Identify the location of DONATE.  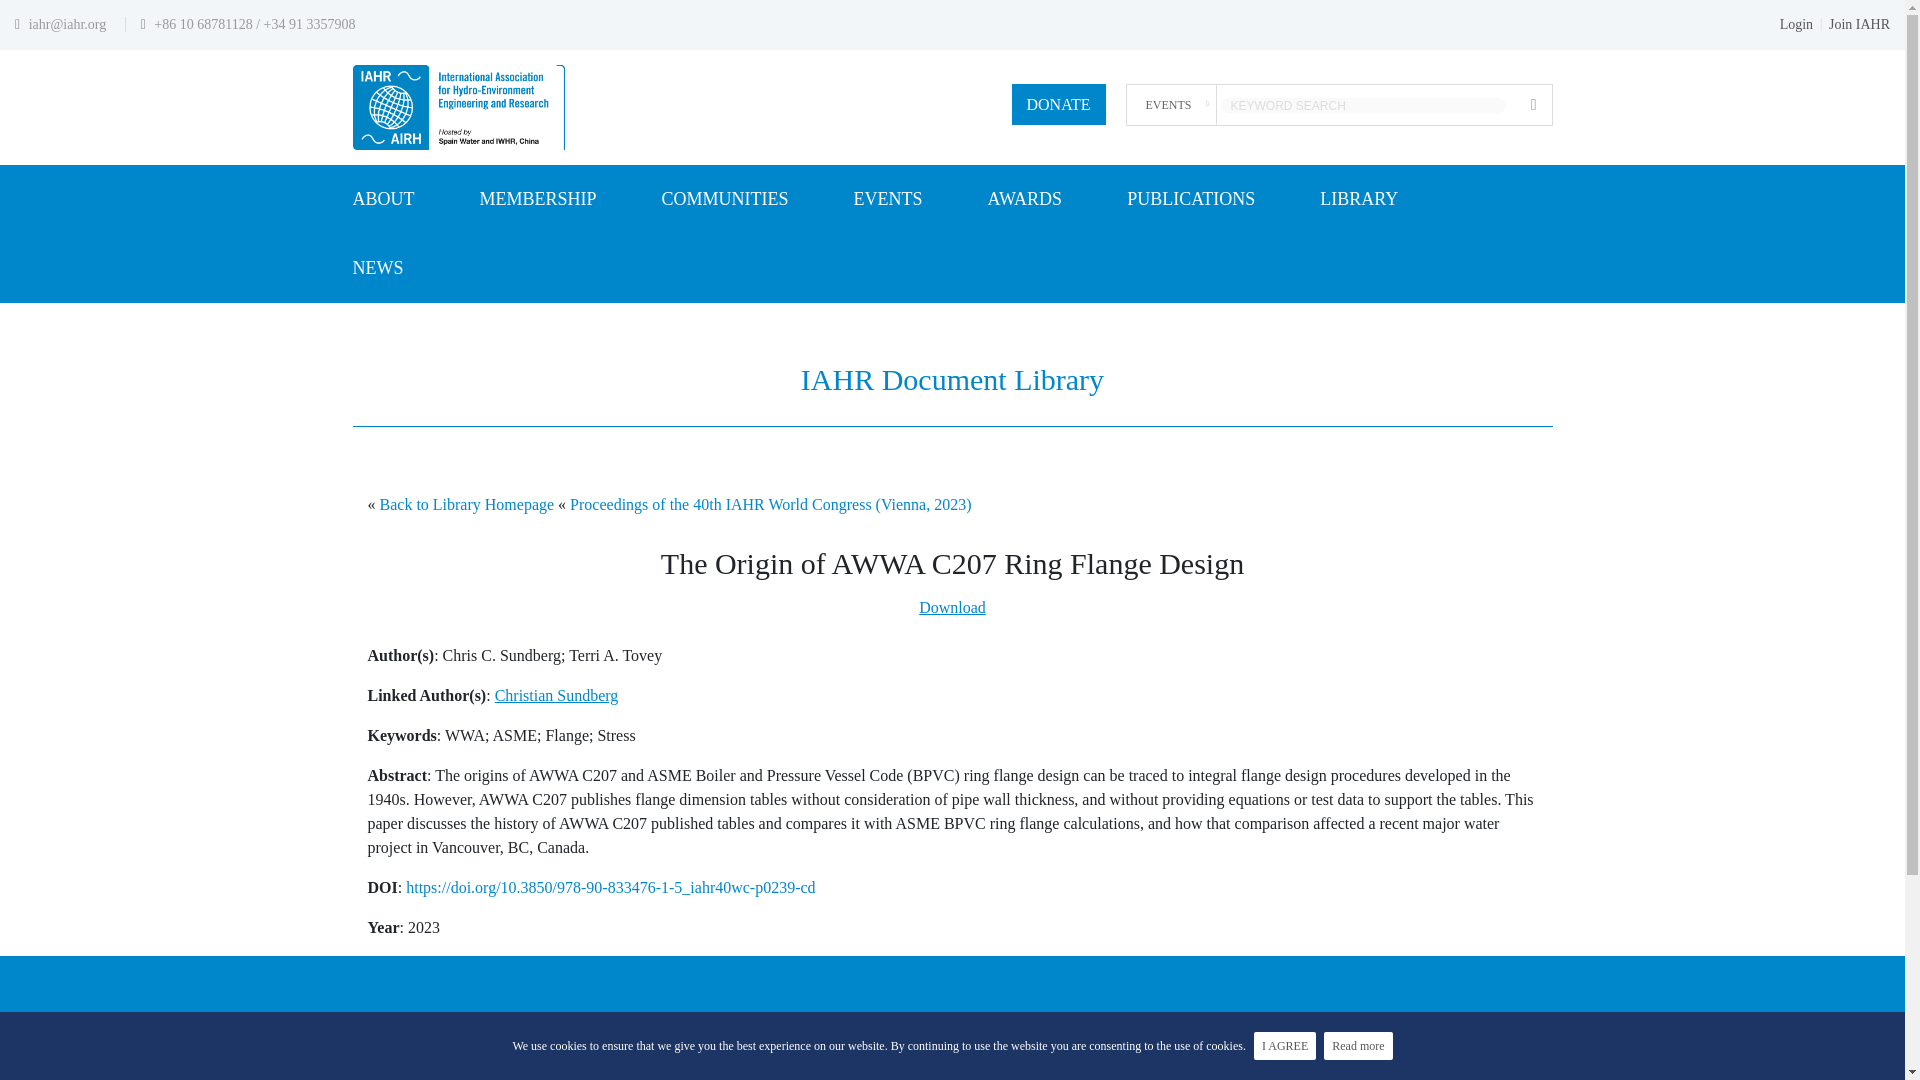
(1058, 104).